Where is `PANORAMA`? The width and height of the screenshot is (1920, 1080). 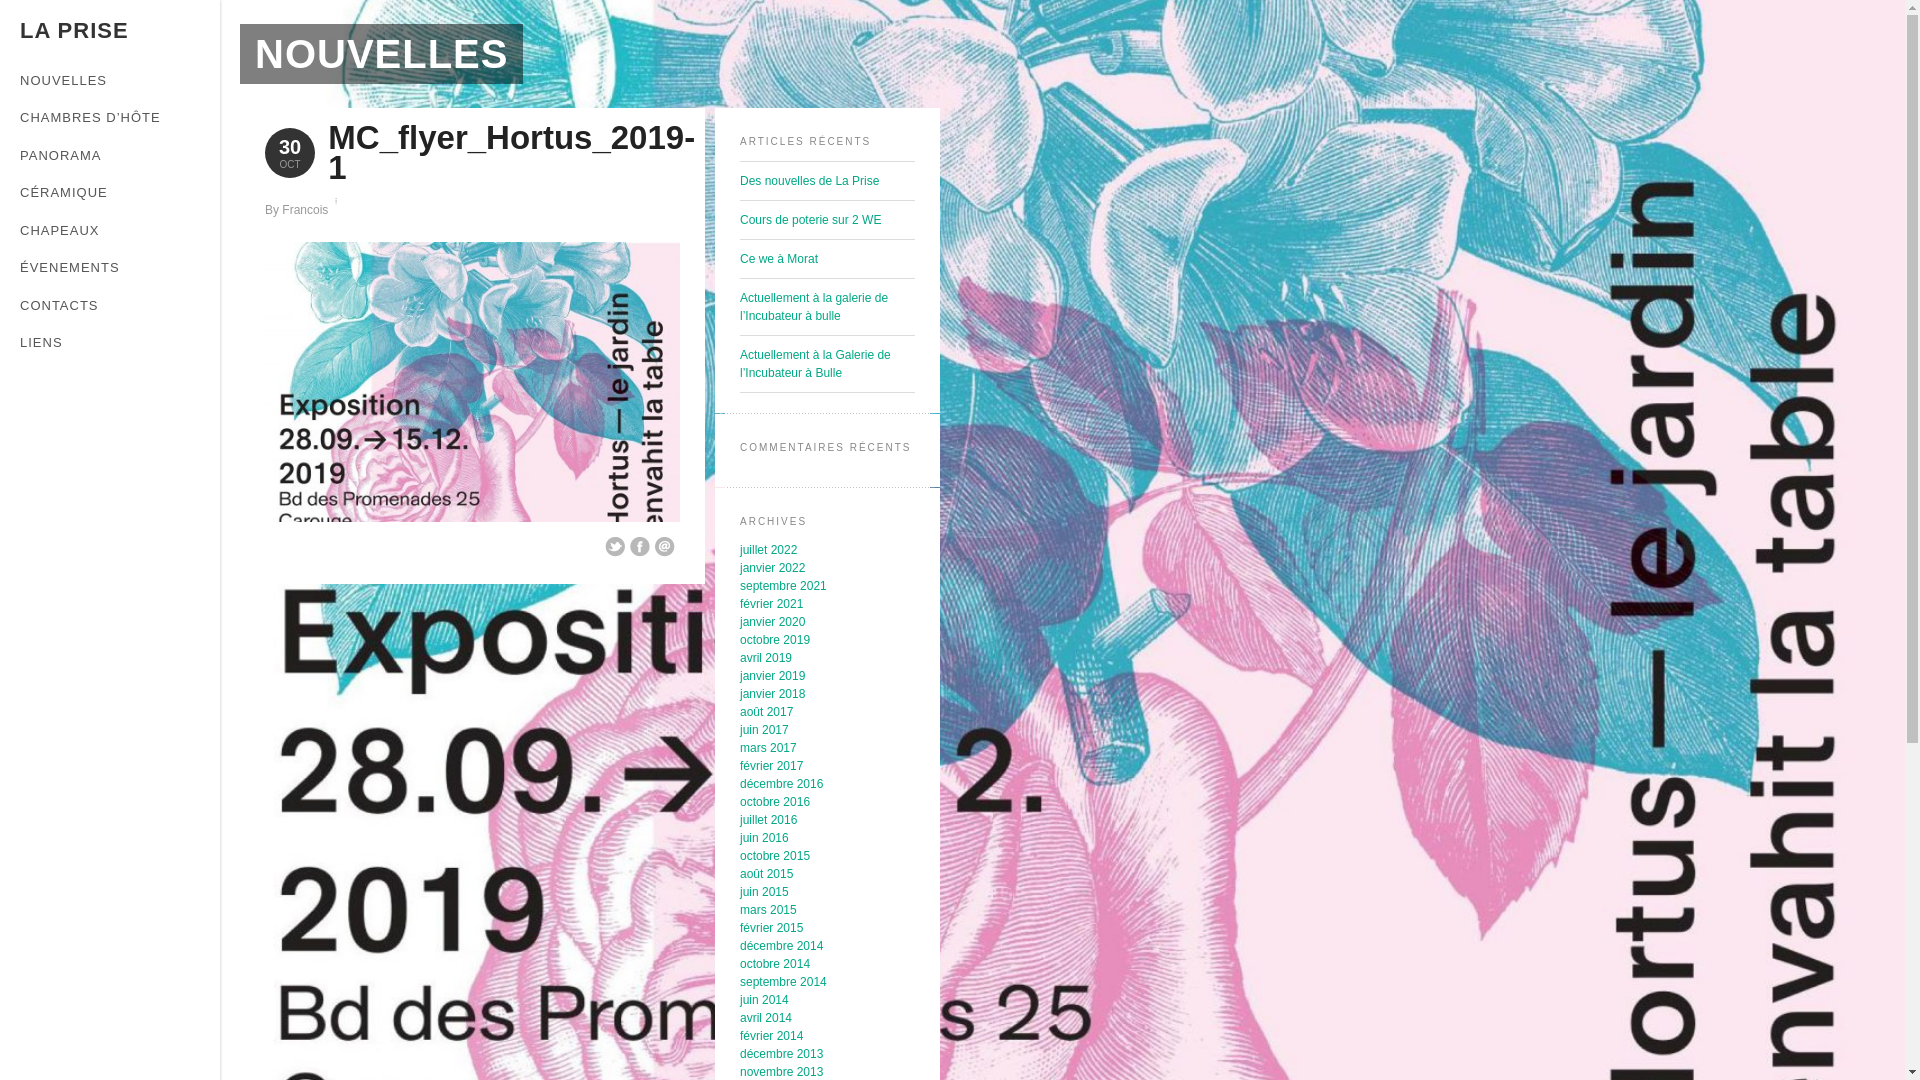 PANORAMA is located at coordinates (110, 156).